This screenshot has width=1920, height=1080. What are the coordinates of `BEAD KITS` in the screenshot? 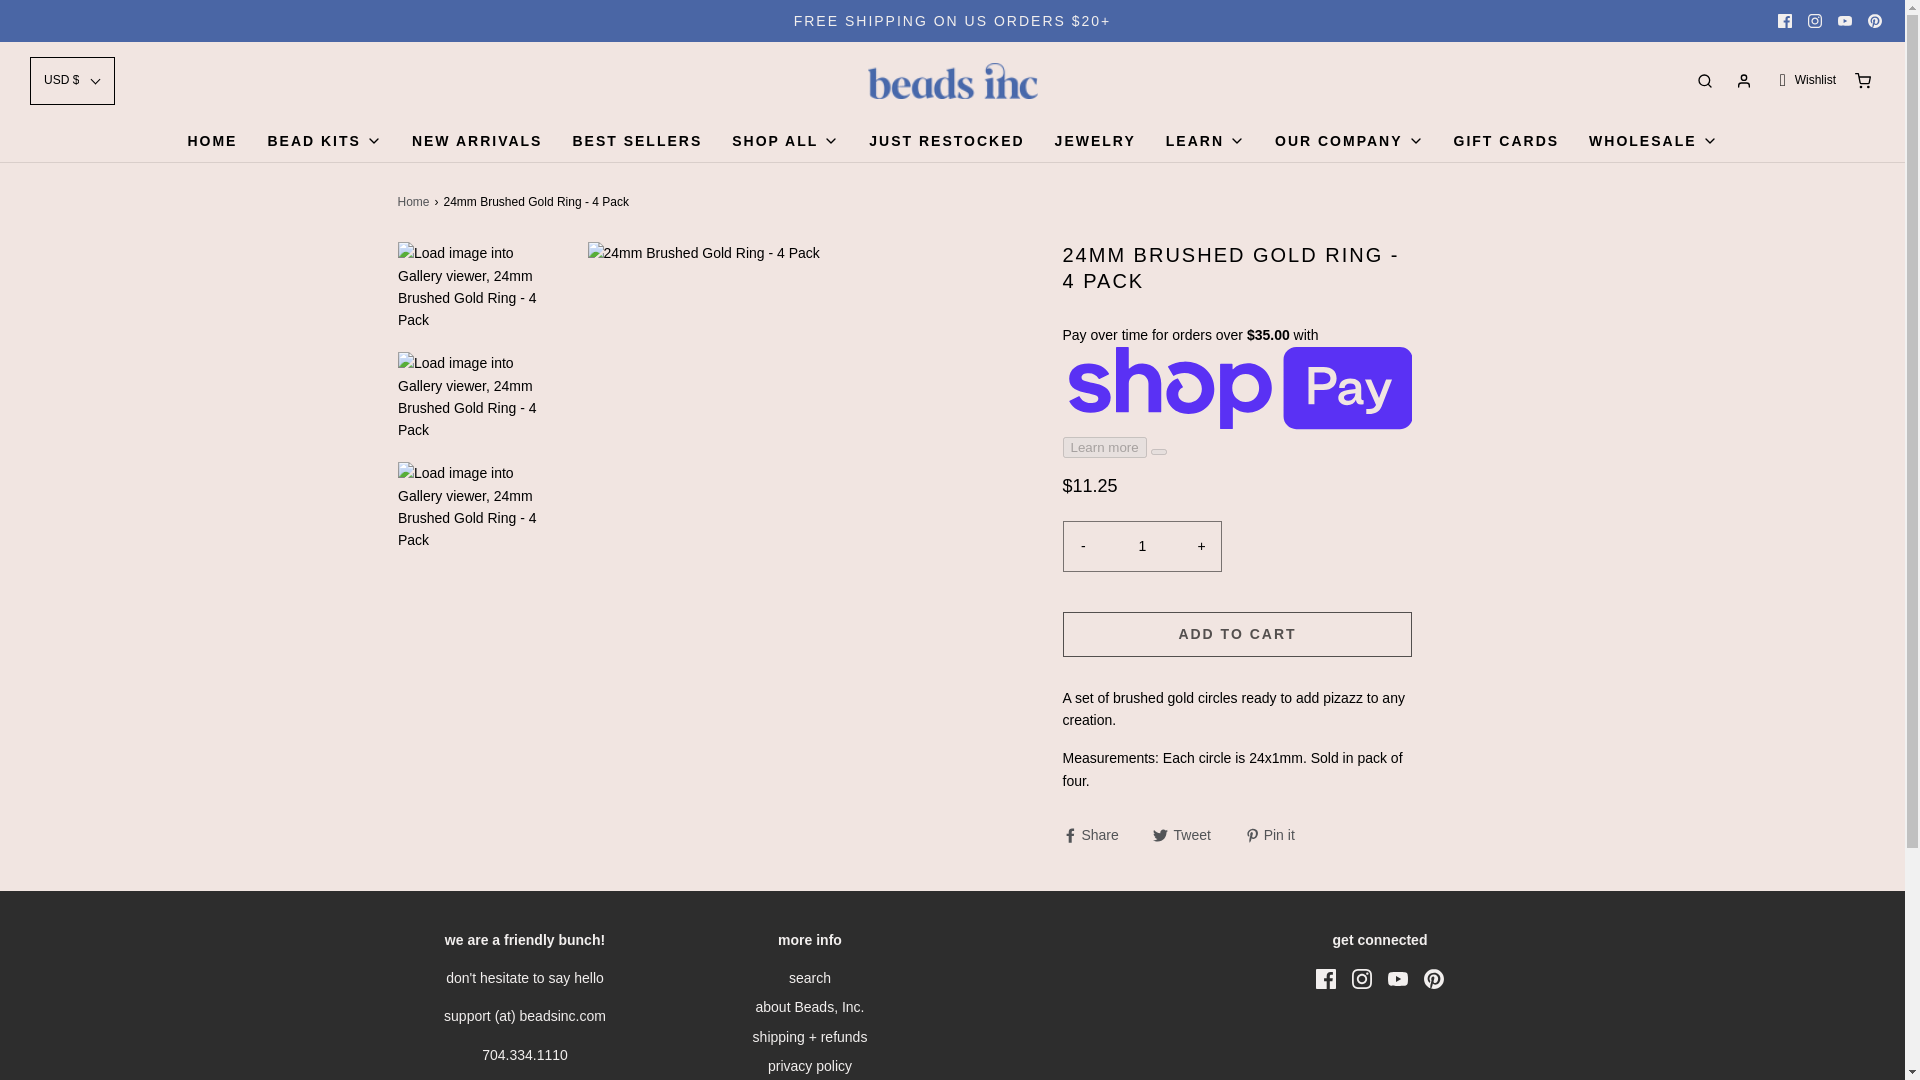 It's located at (323, 140).